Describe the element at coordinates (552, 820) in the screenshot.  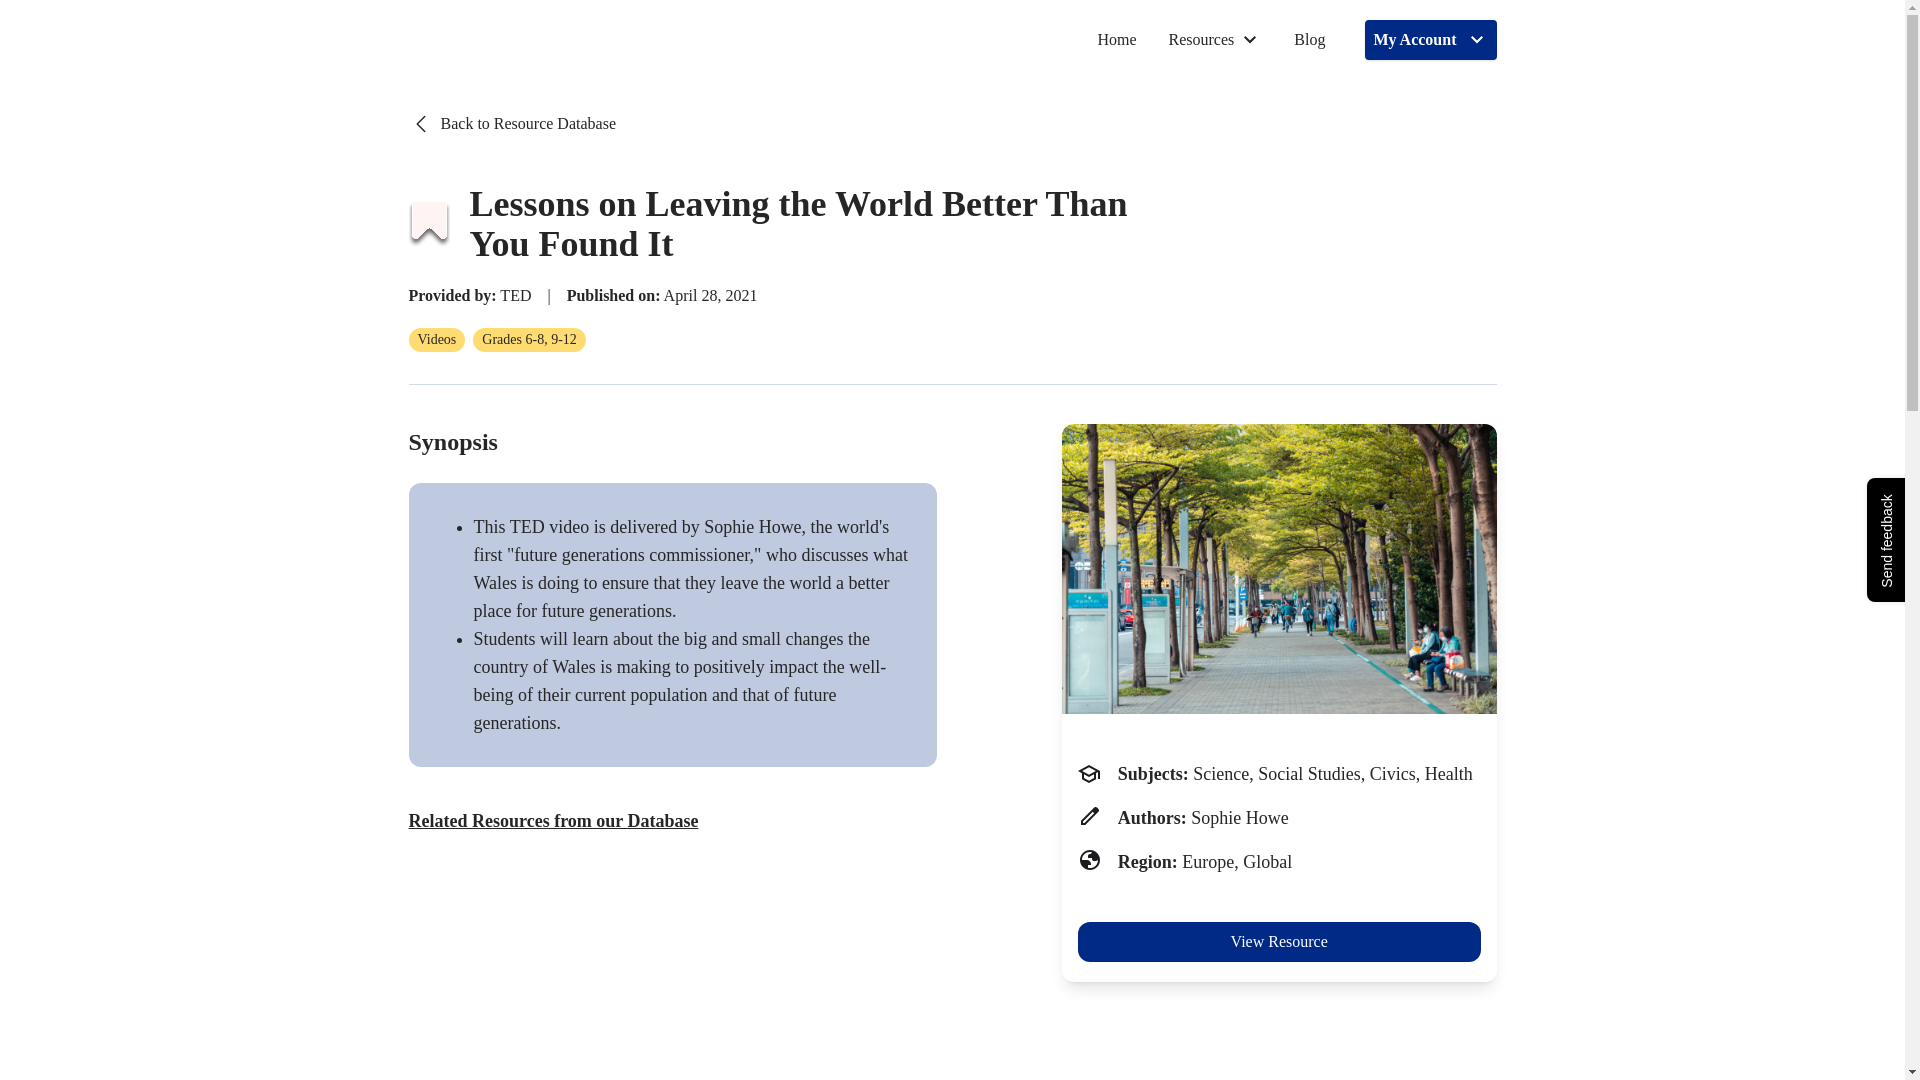
I see `Related Resources from our Database` at that location.